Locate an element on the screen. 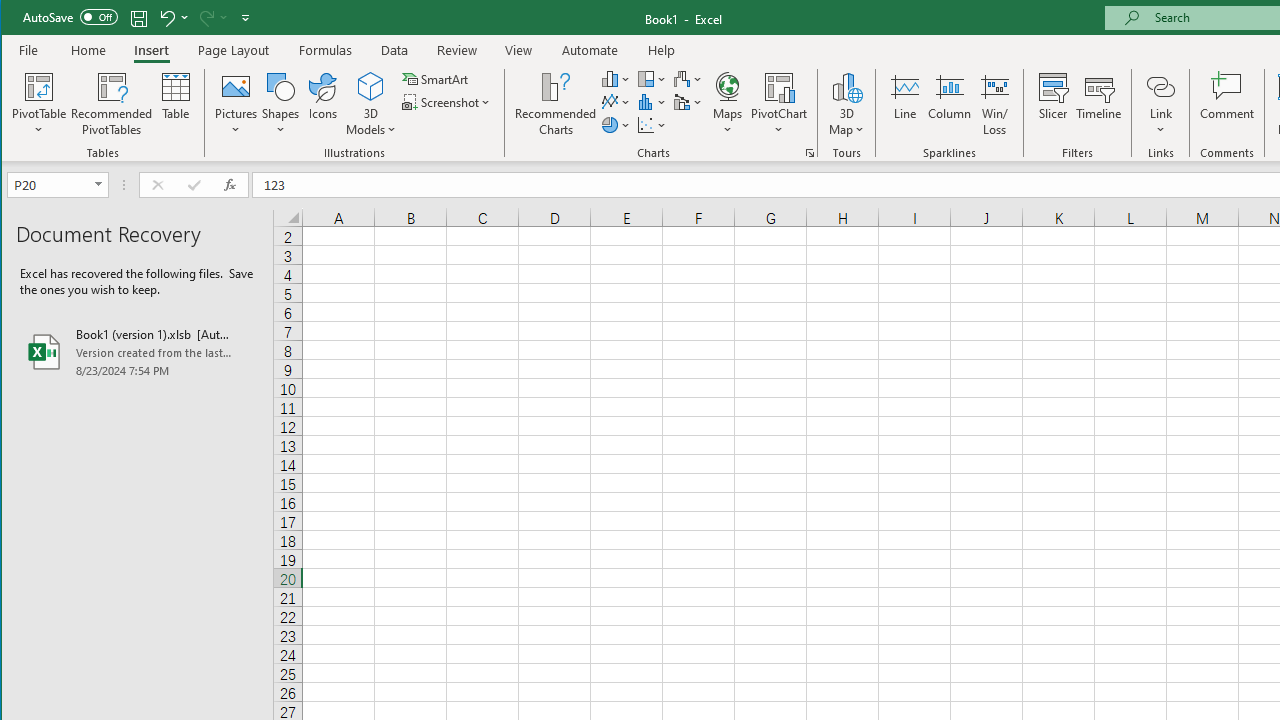  Insert Statistic Chart is located at coordinates (652, 102).